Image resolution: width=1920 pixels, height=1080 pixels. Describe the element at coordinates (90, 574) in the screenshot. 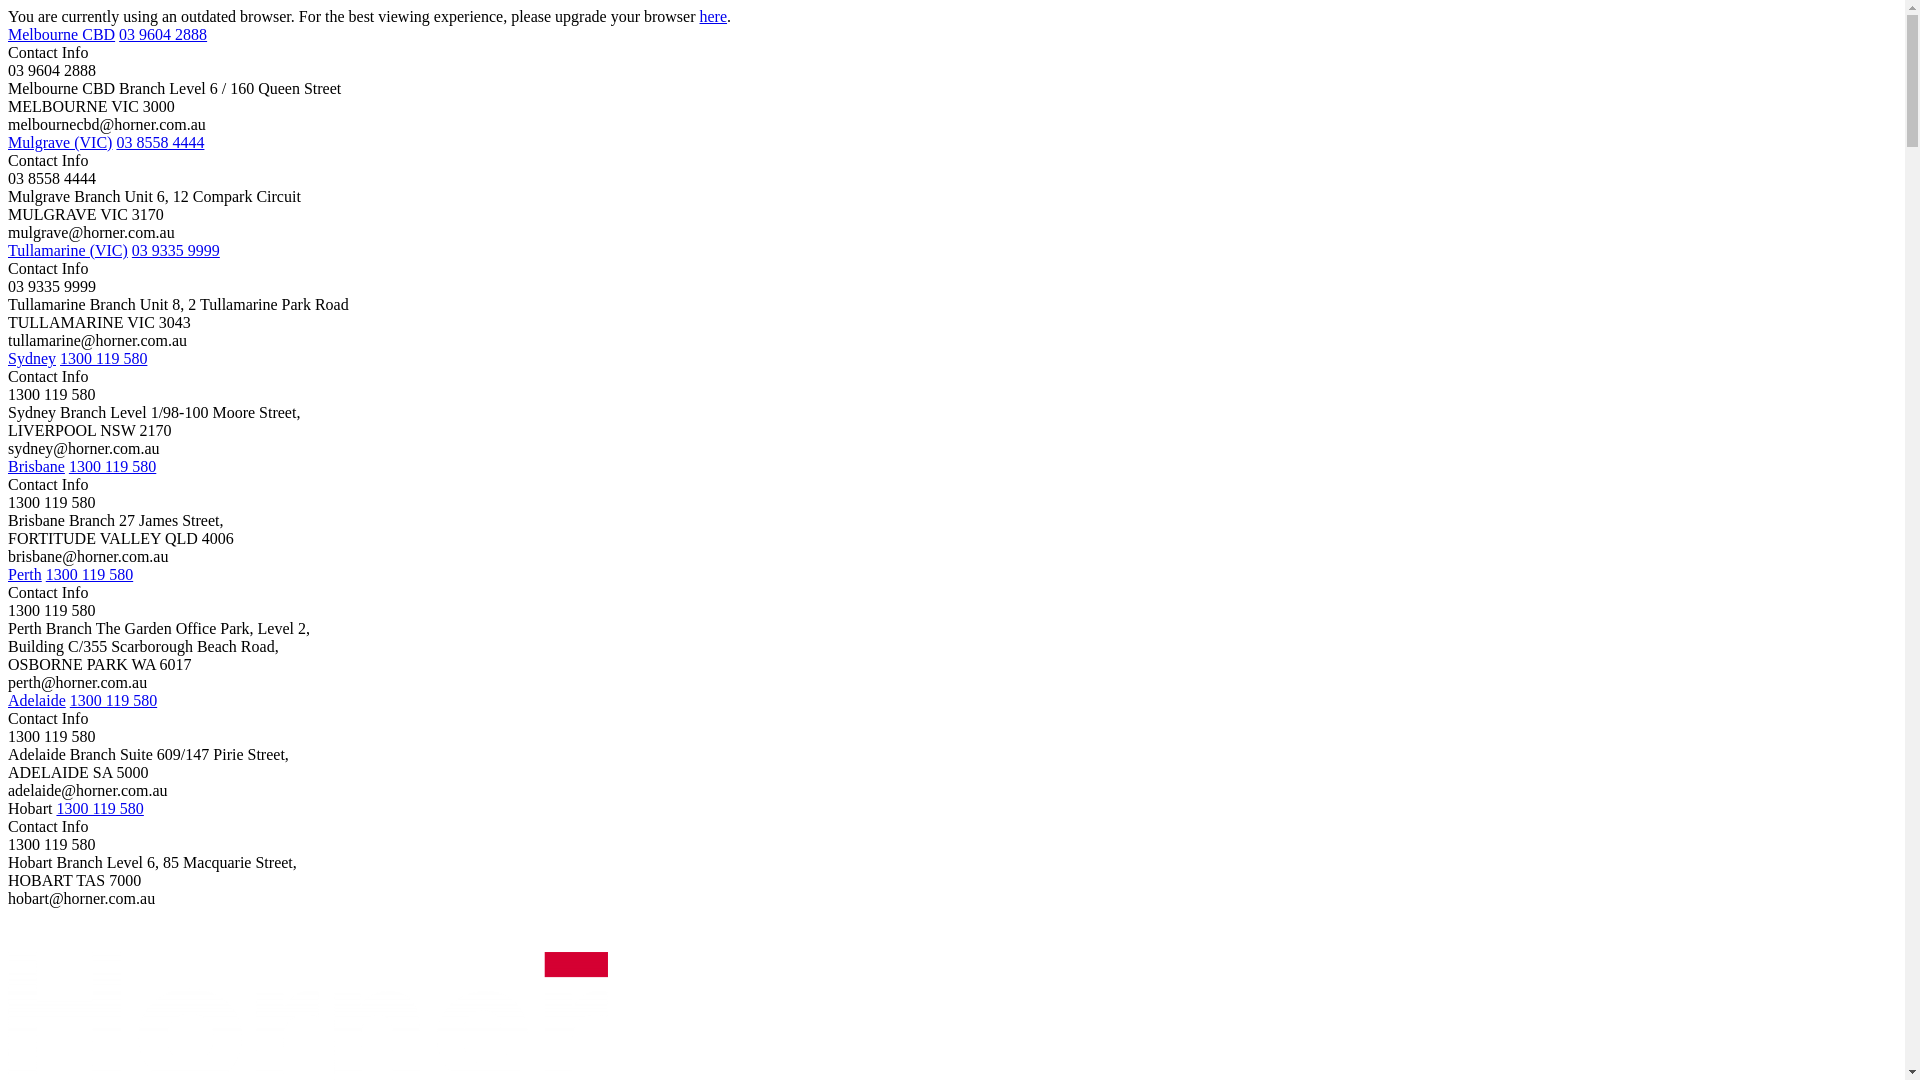

I see `1300 119 580` at that location.